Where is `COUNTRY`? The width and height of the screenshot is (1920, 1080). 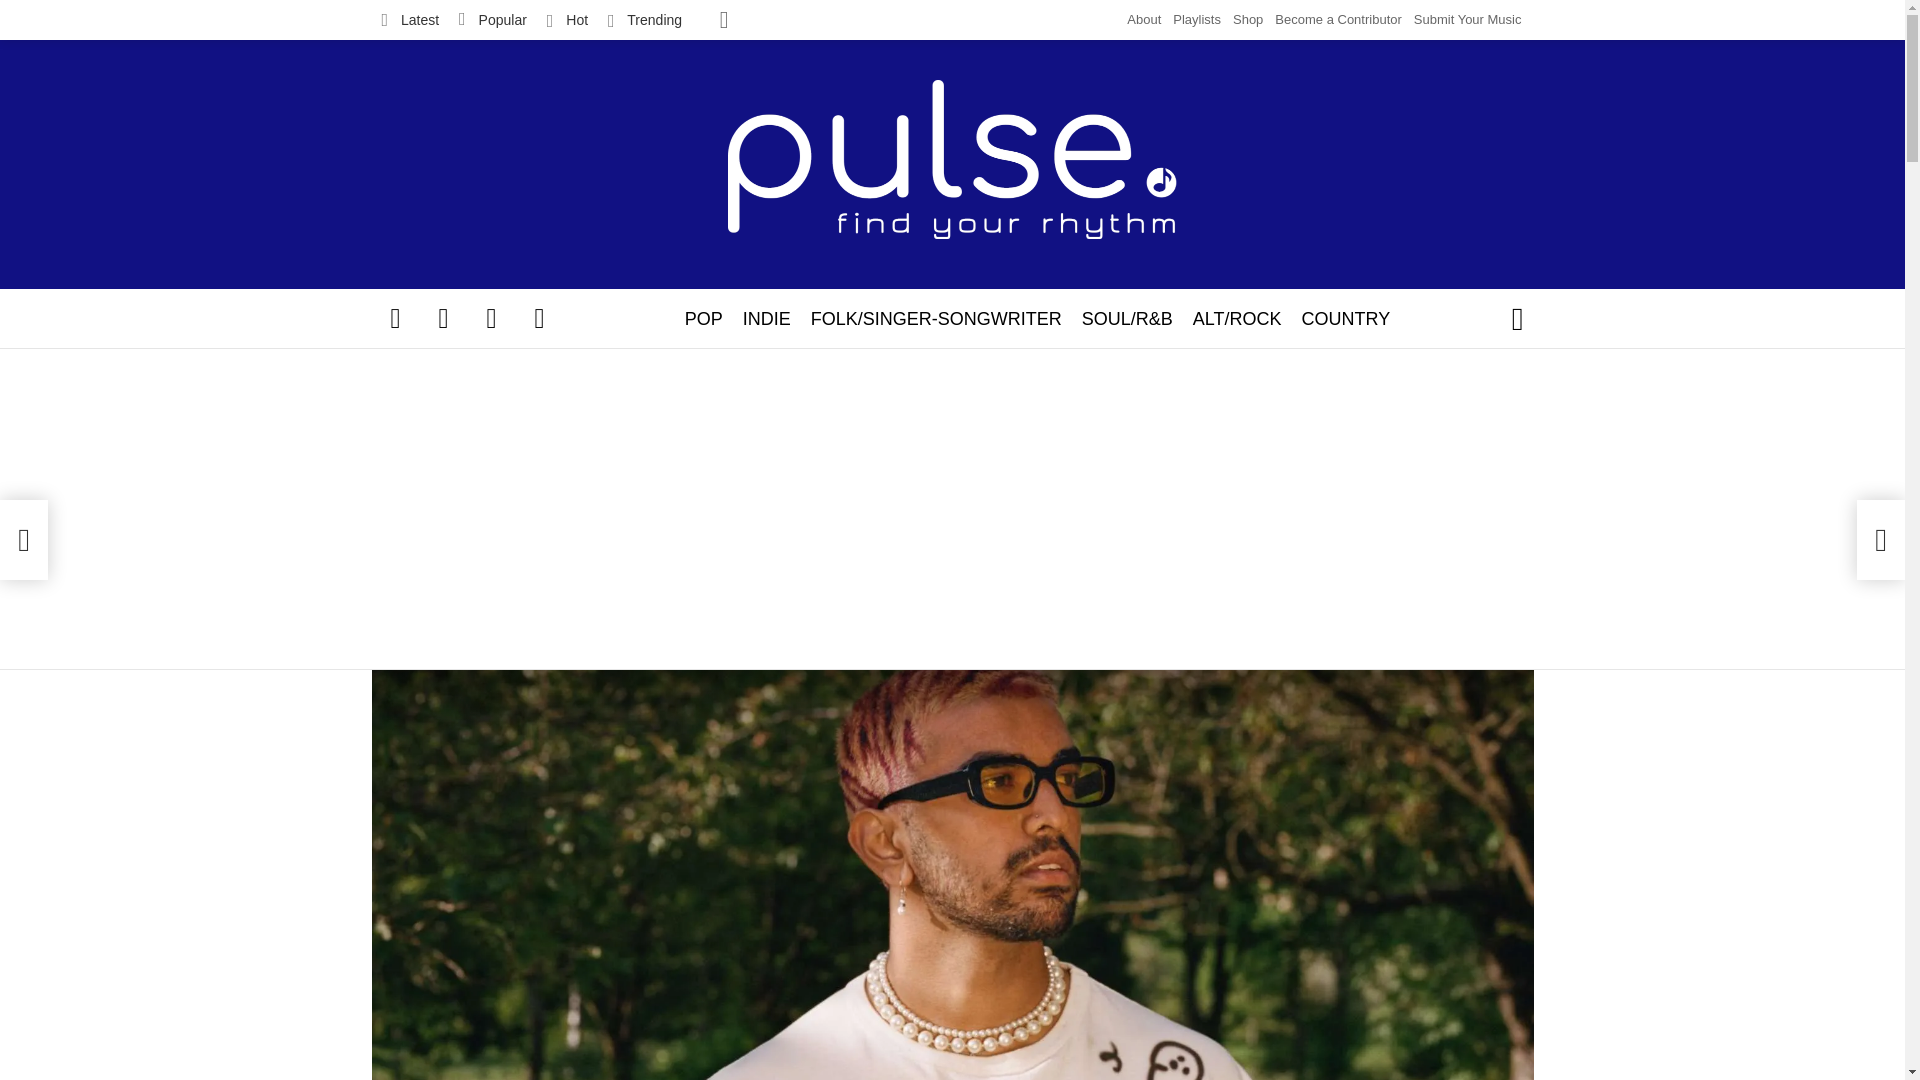 COUNTRY is located at coordinates (1346, 318).